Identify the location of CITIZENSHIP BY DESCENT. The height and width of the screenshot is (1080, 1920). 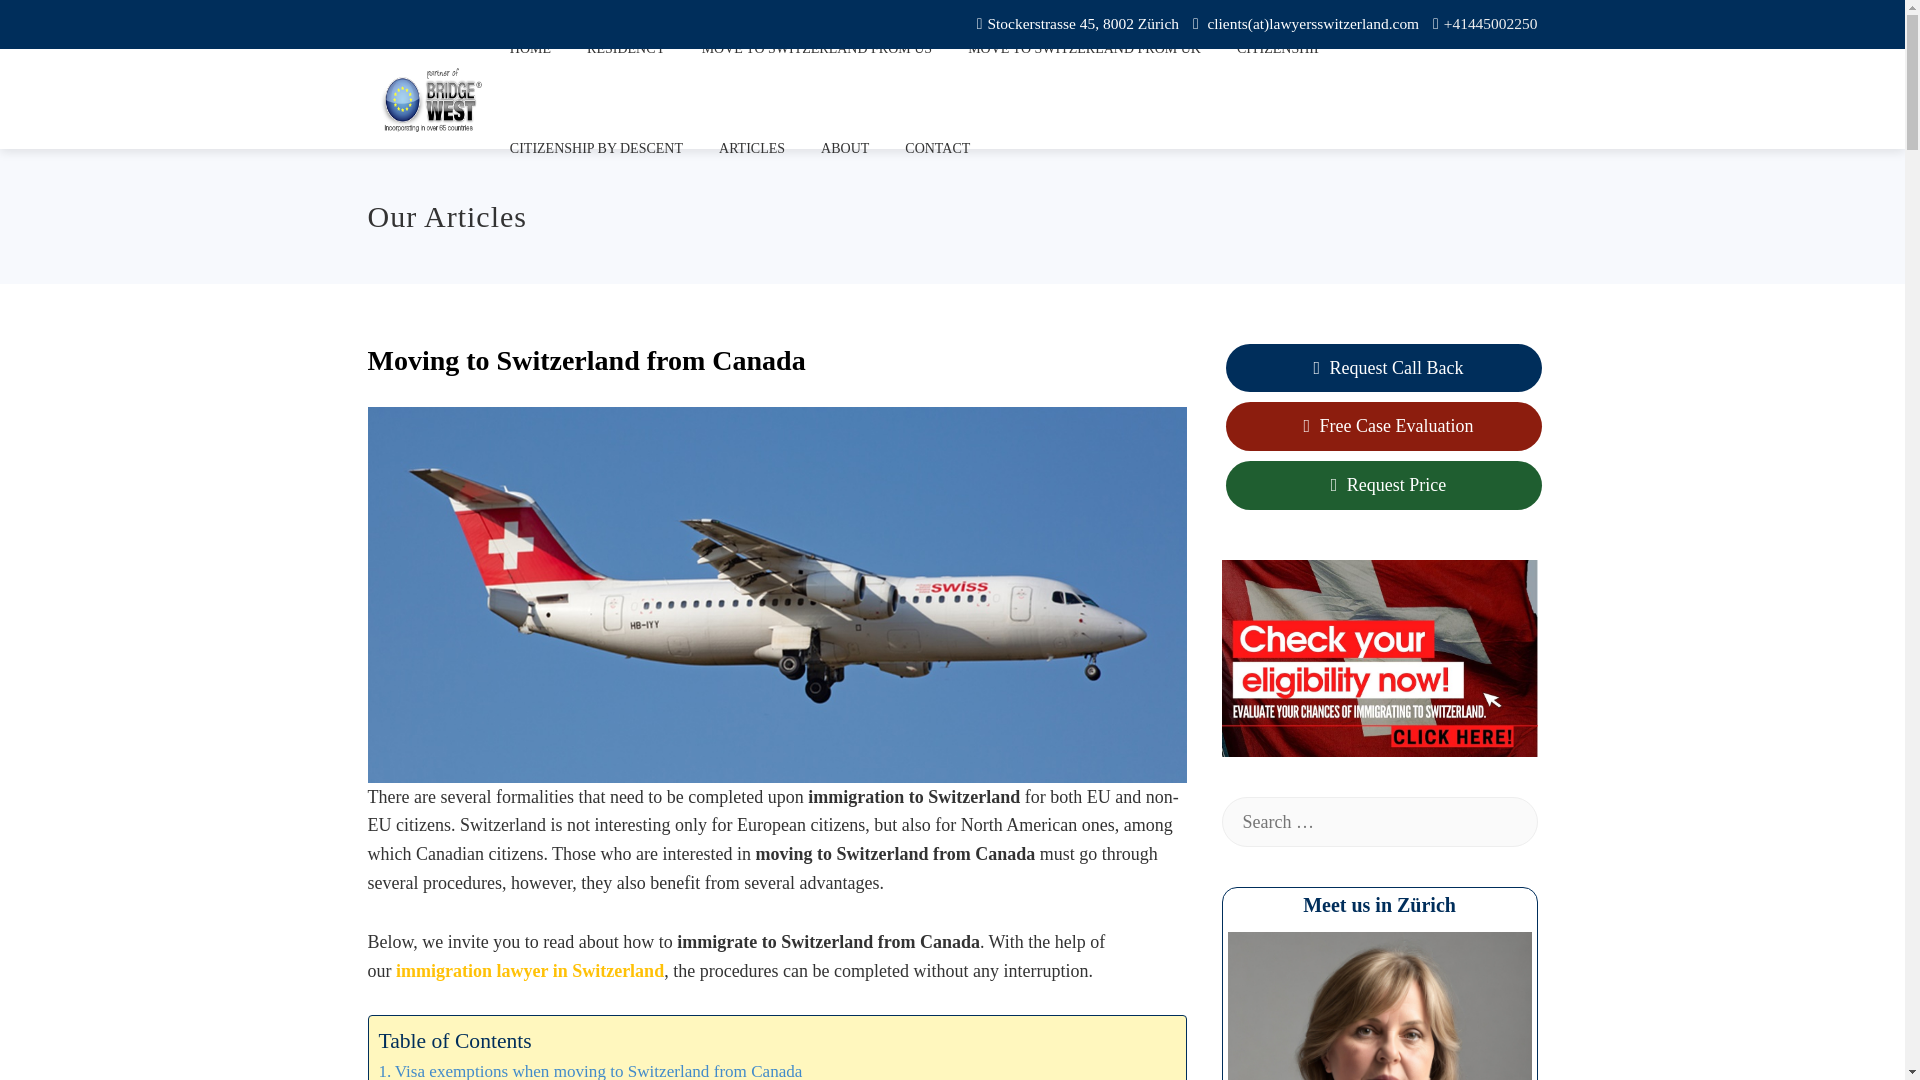
(596, 148).